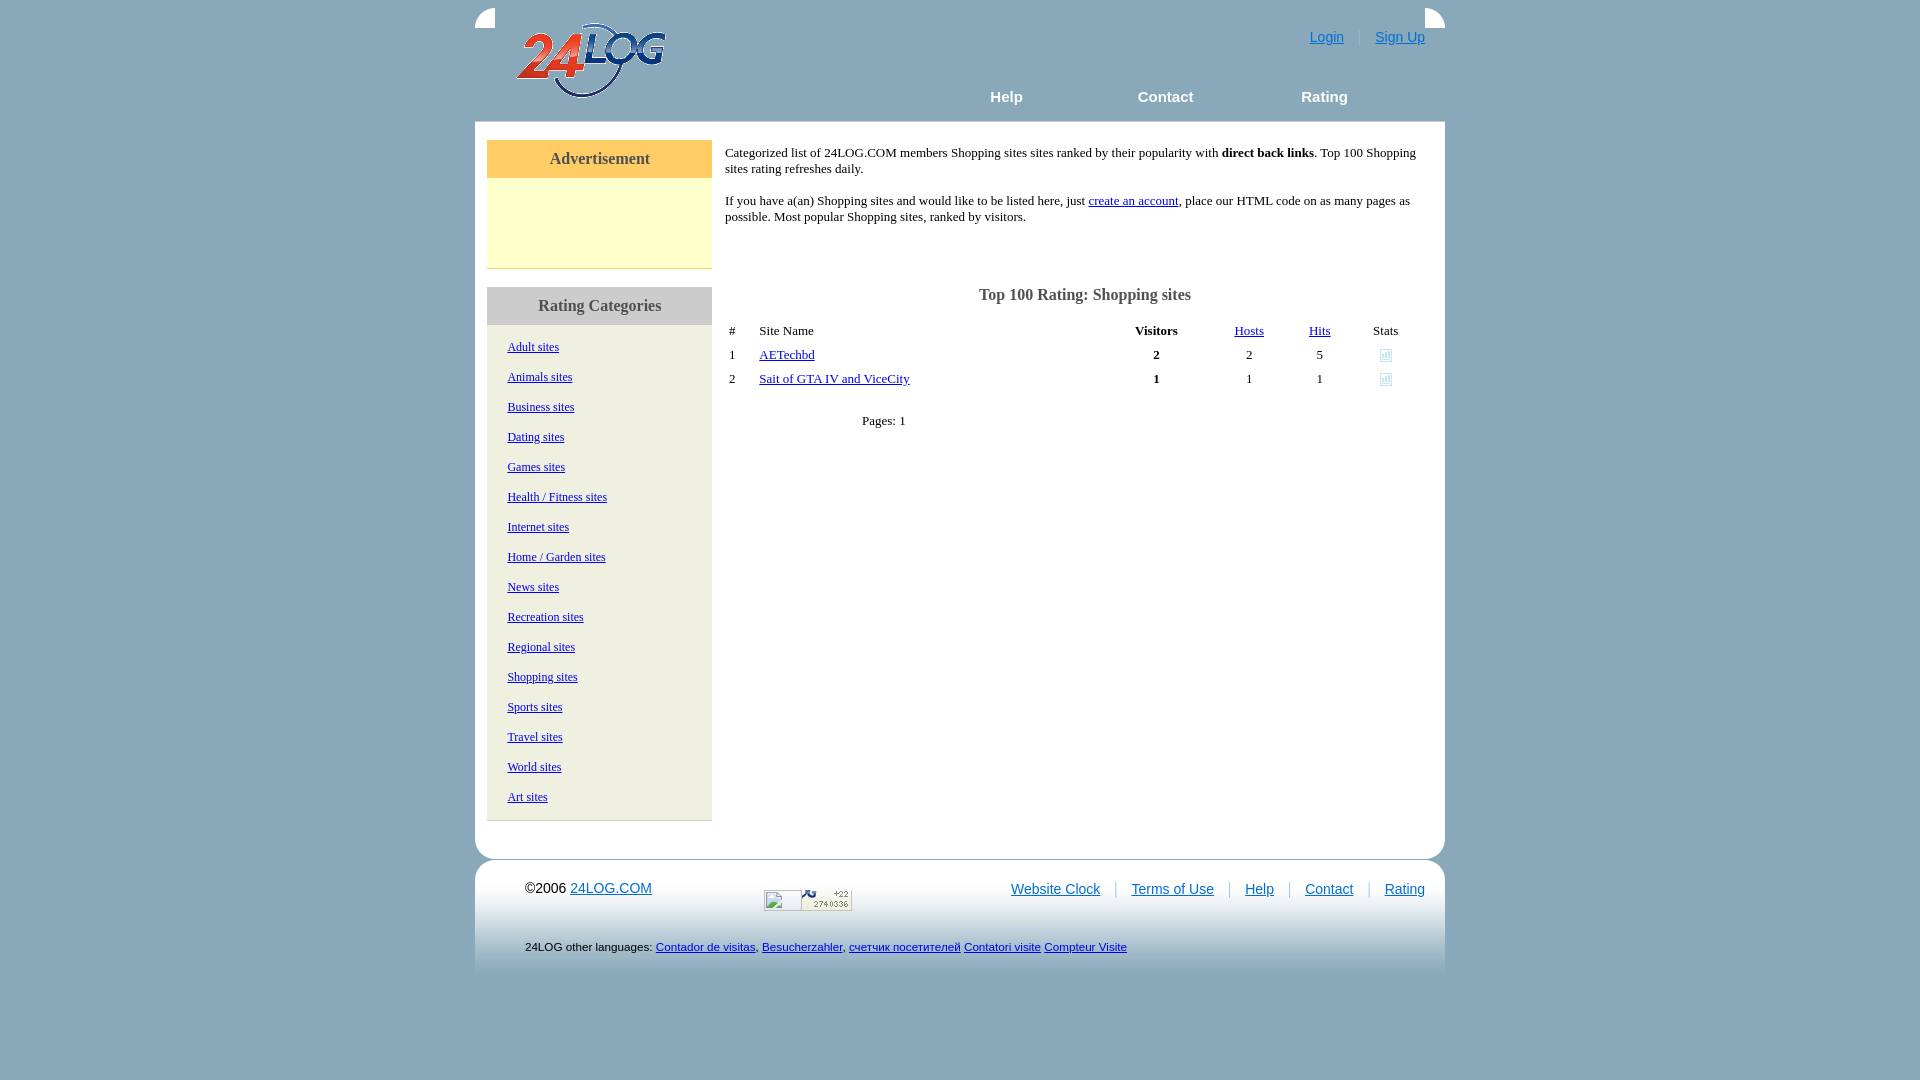  Describe the element at coordinates (786, 354) in the screenshot. I see `AETechbd` at that location.